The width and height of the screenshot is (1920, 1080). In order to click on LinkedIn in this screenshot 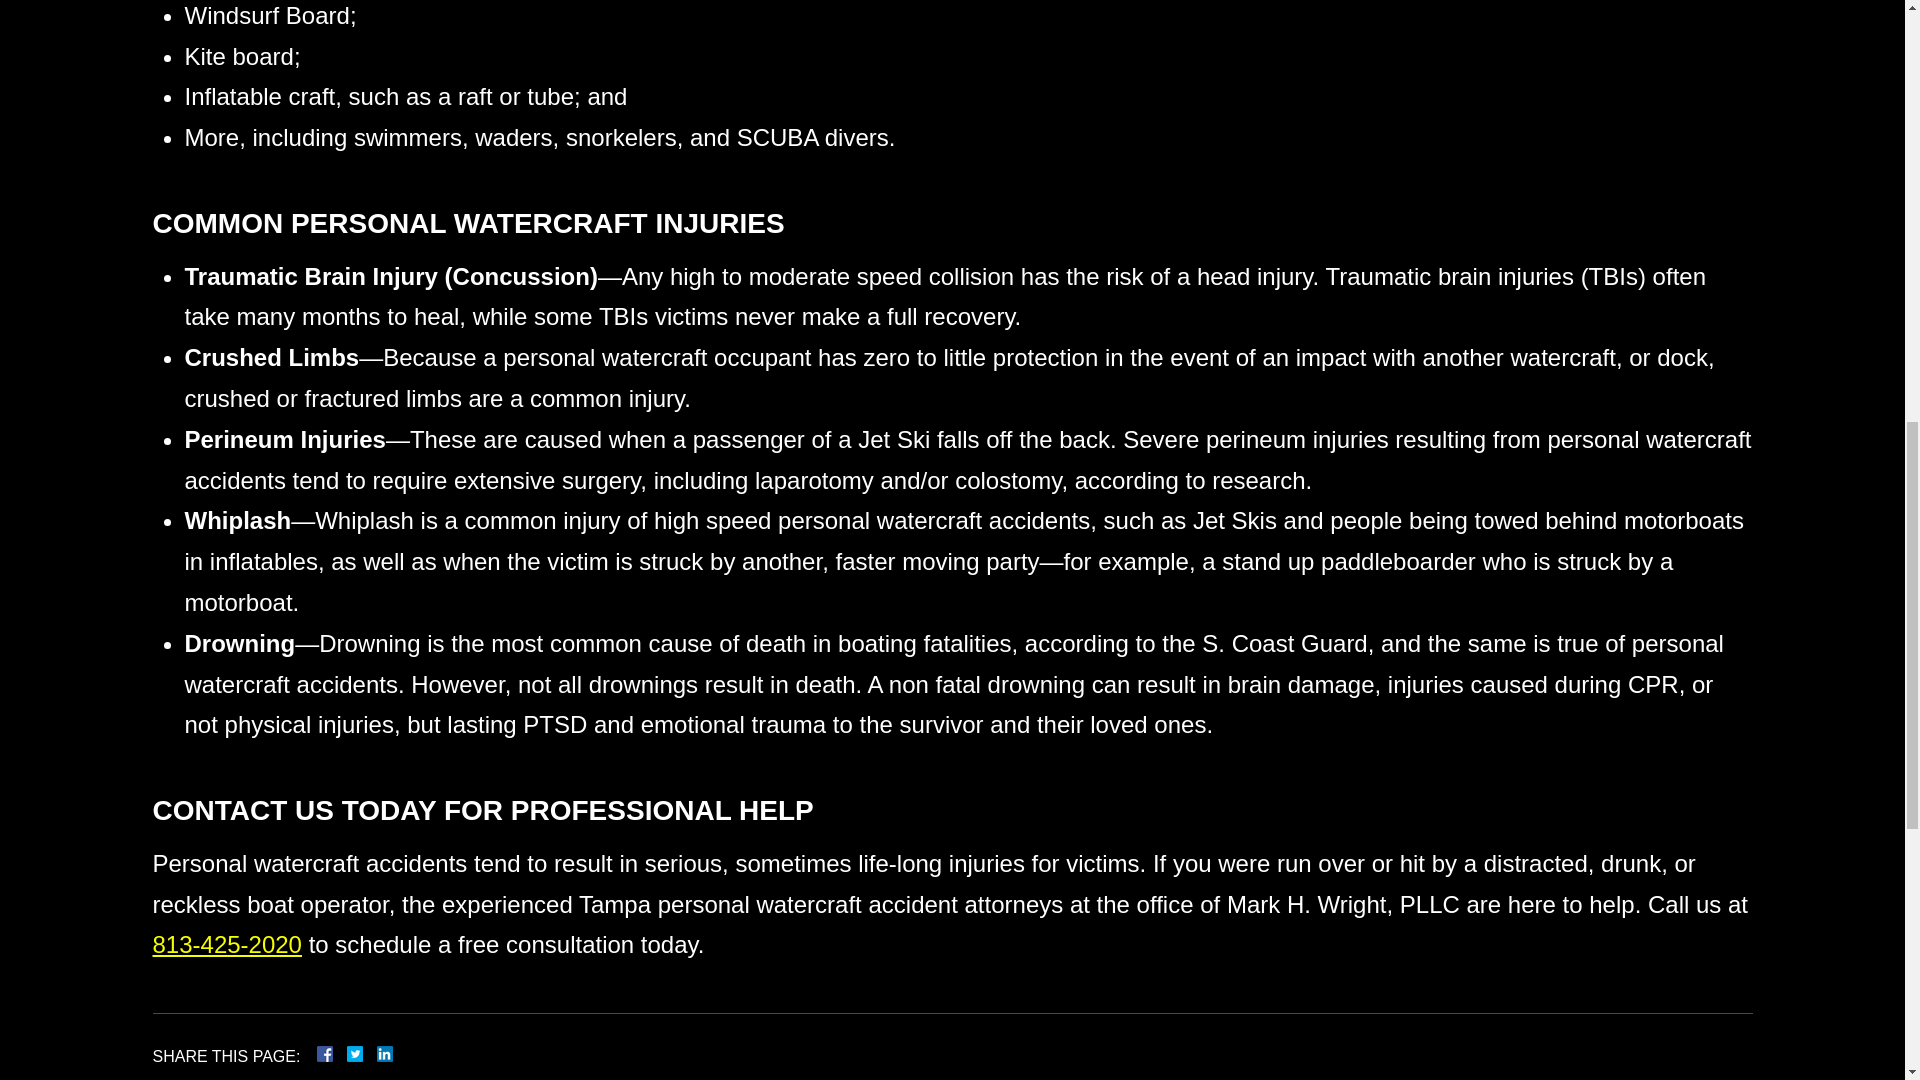, I will do `click(376, 1054)`.